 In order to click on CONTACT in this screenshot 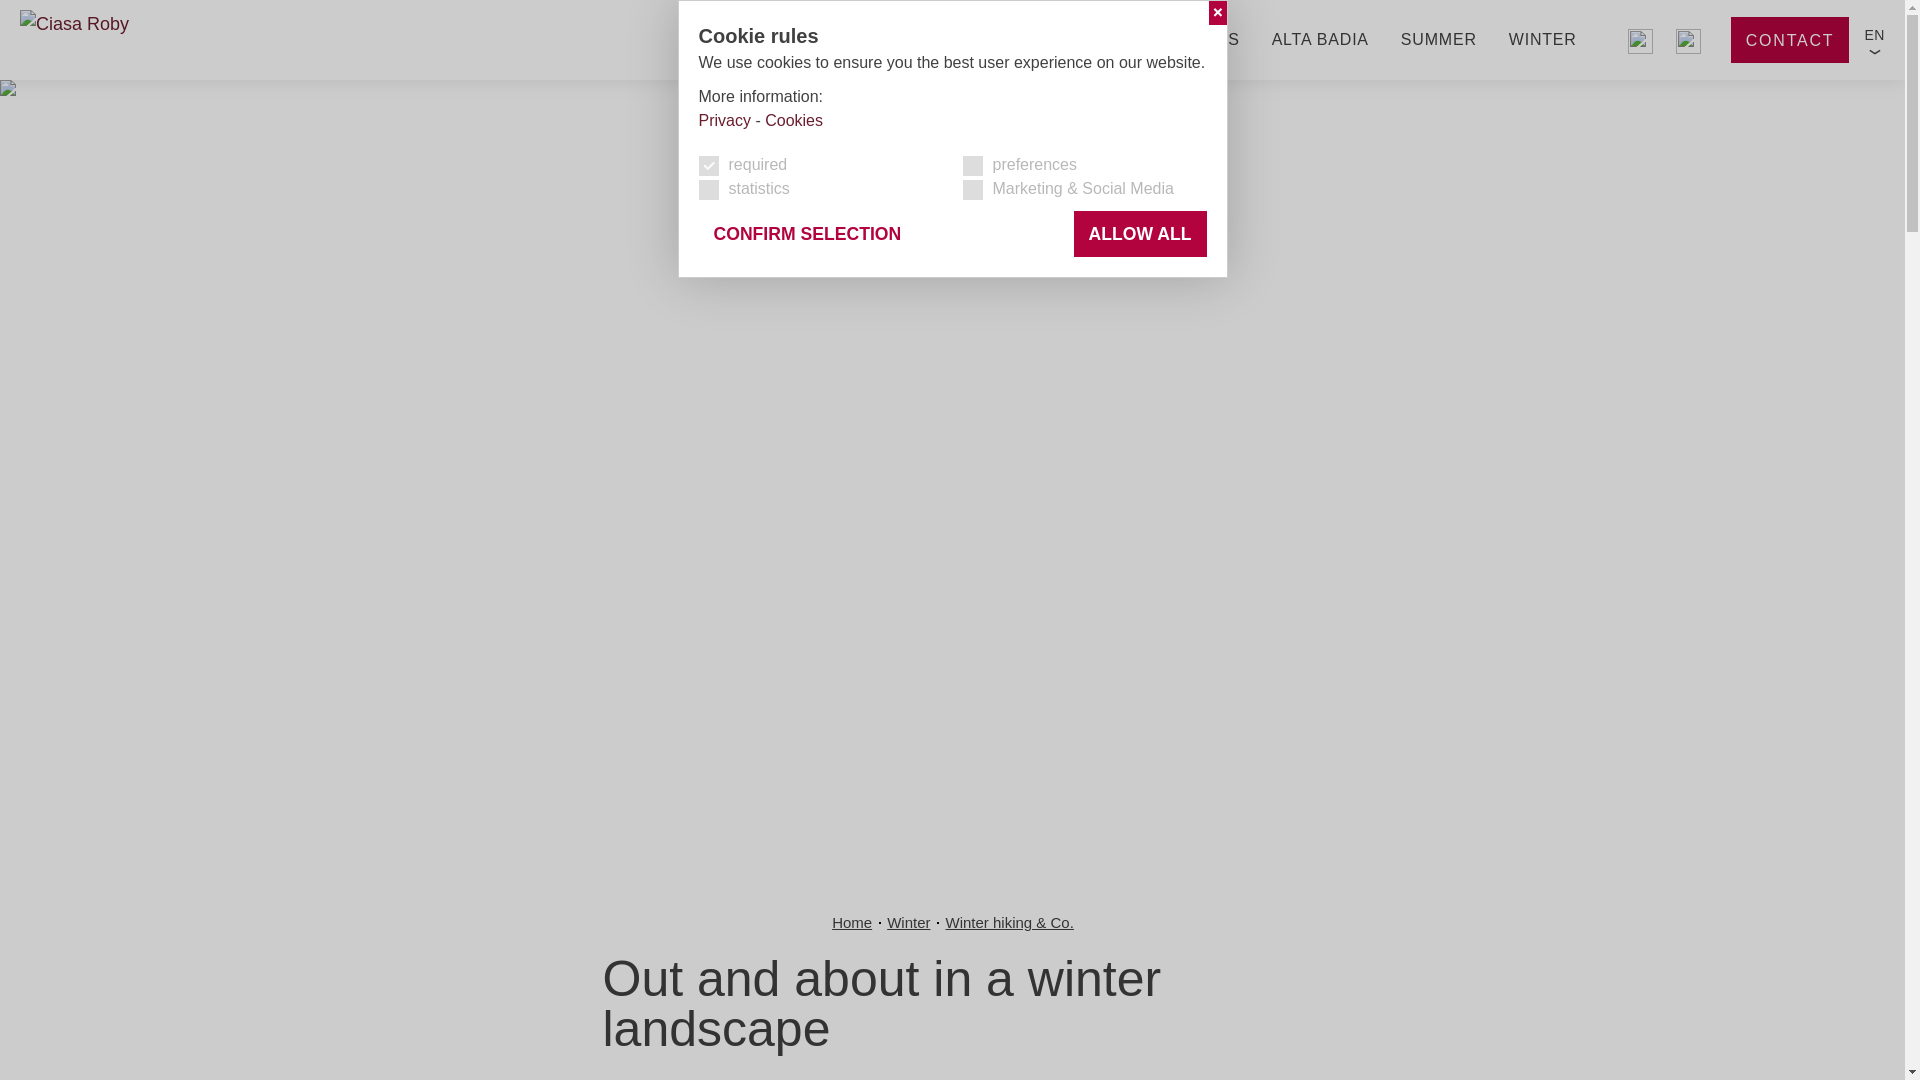, I will do `click(1790, 39)`.